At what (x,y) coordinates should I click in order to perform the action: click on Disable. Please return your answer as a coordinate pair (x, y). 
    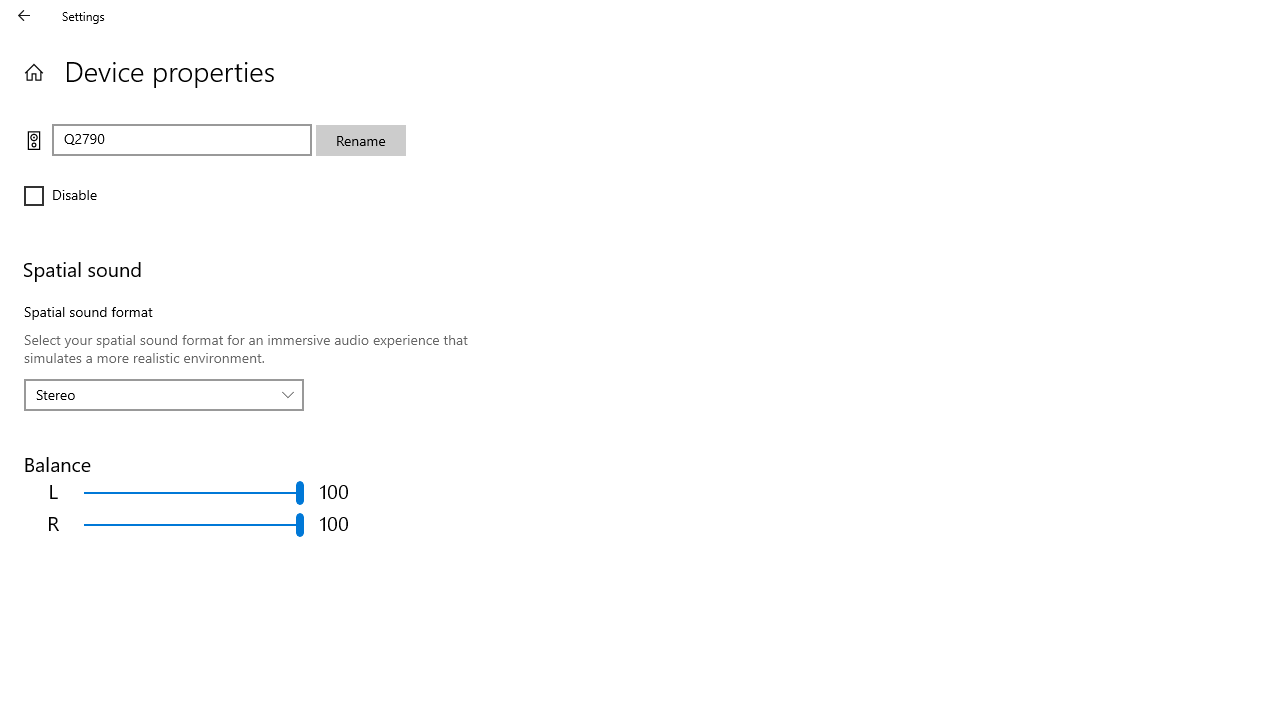
    Looking at the image, I should click on (84, 196).